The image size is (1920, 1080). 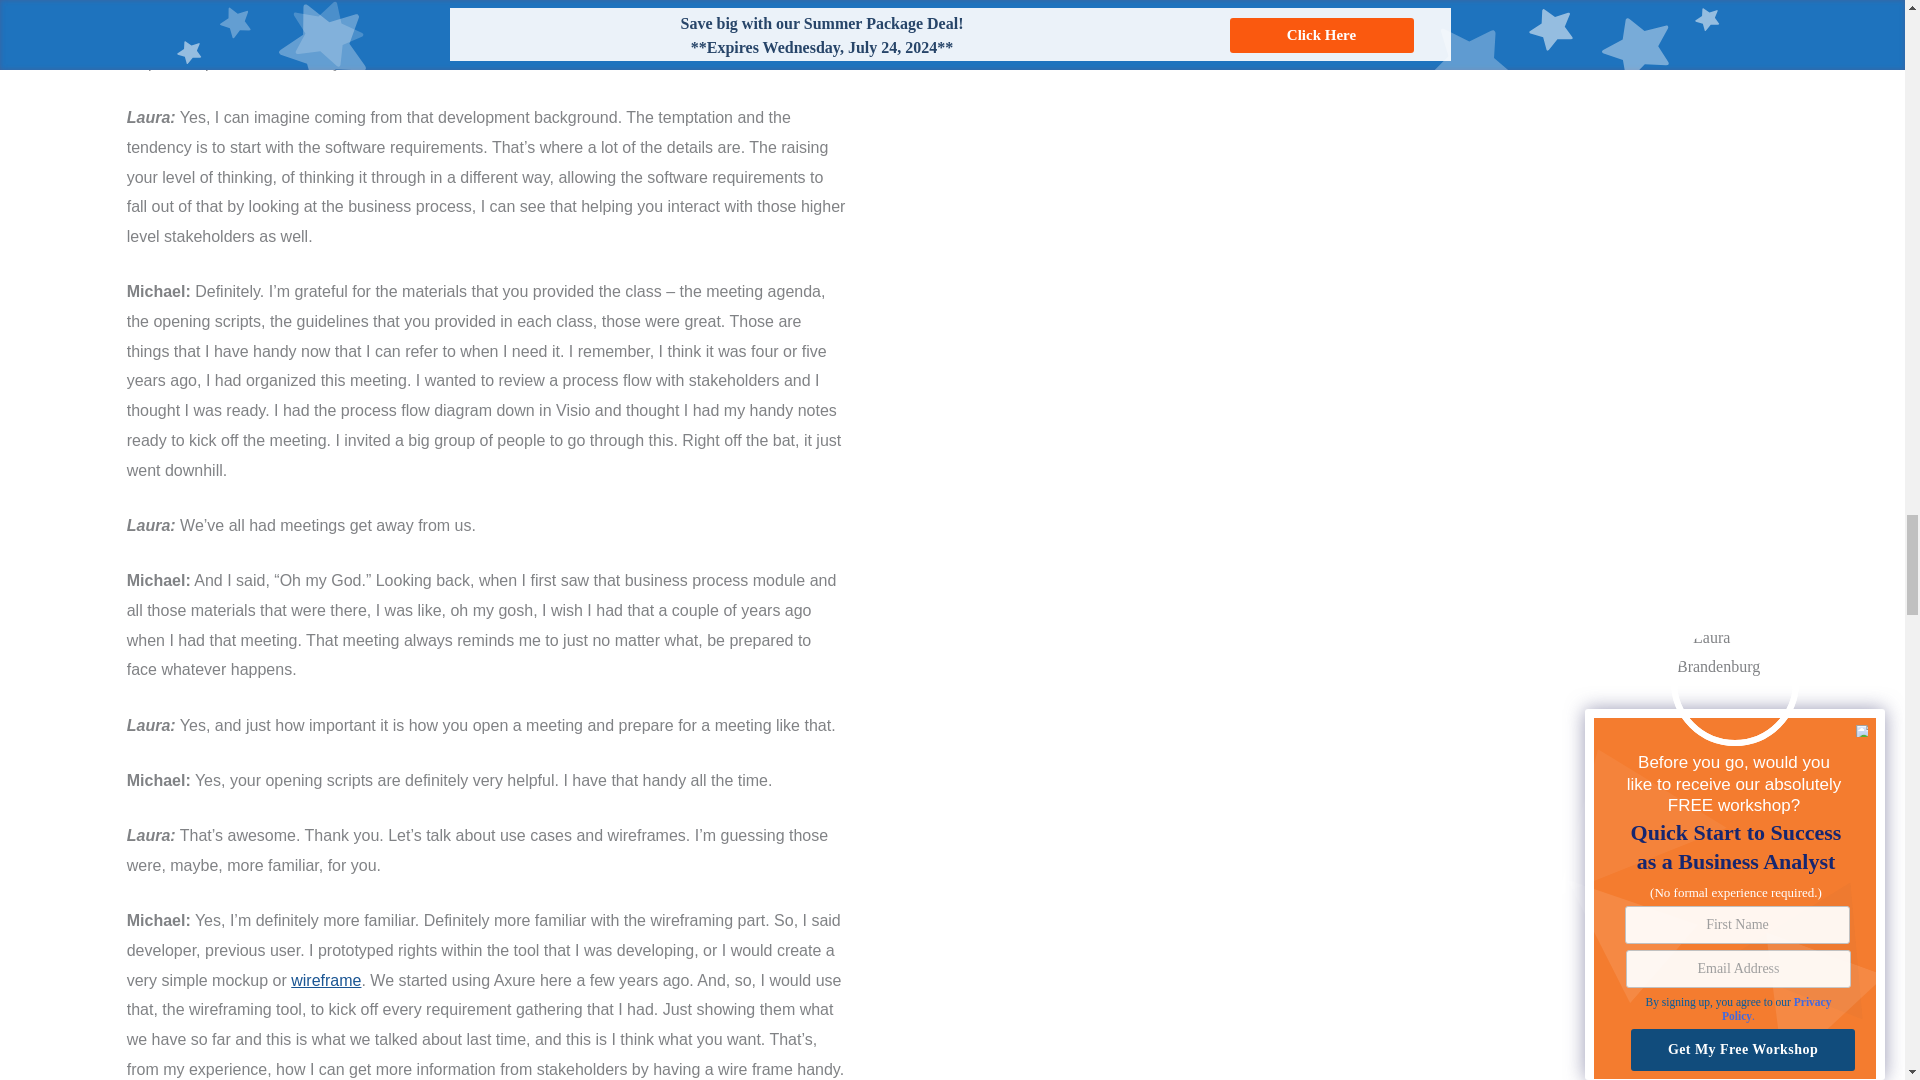 What do you see at coordinates (326, 980) in the screenshot?
I see `wireframe` at bounding box center [326, 980].